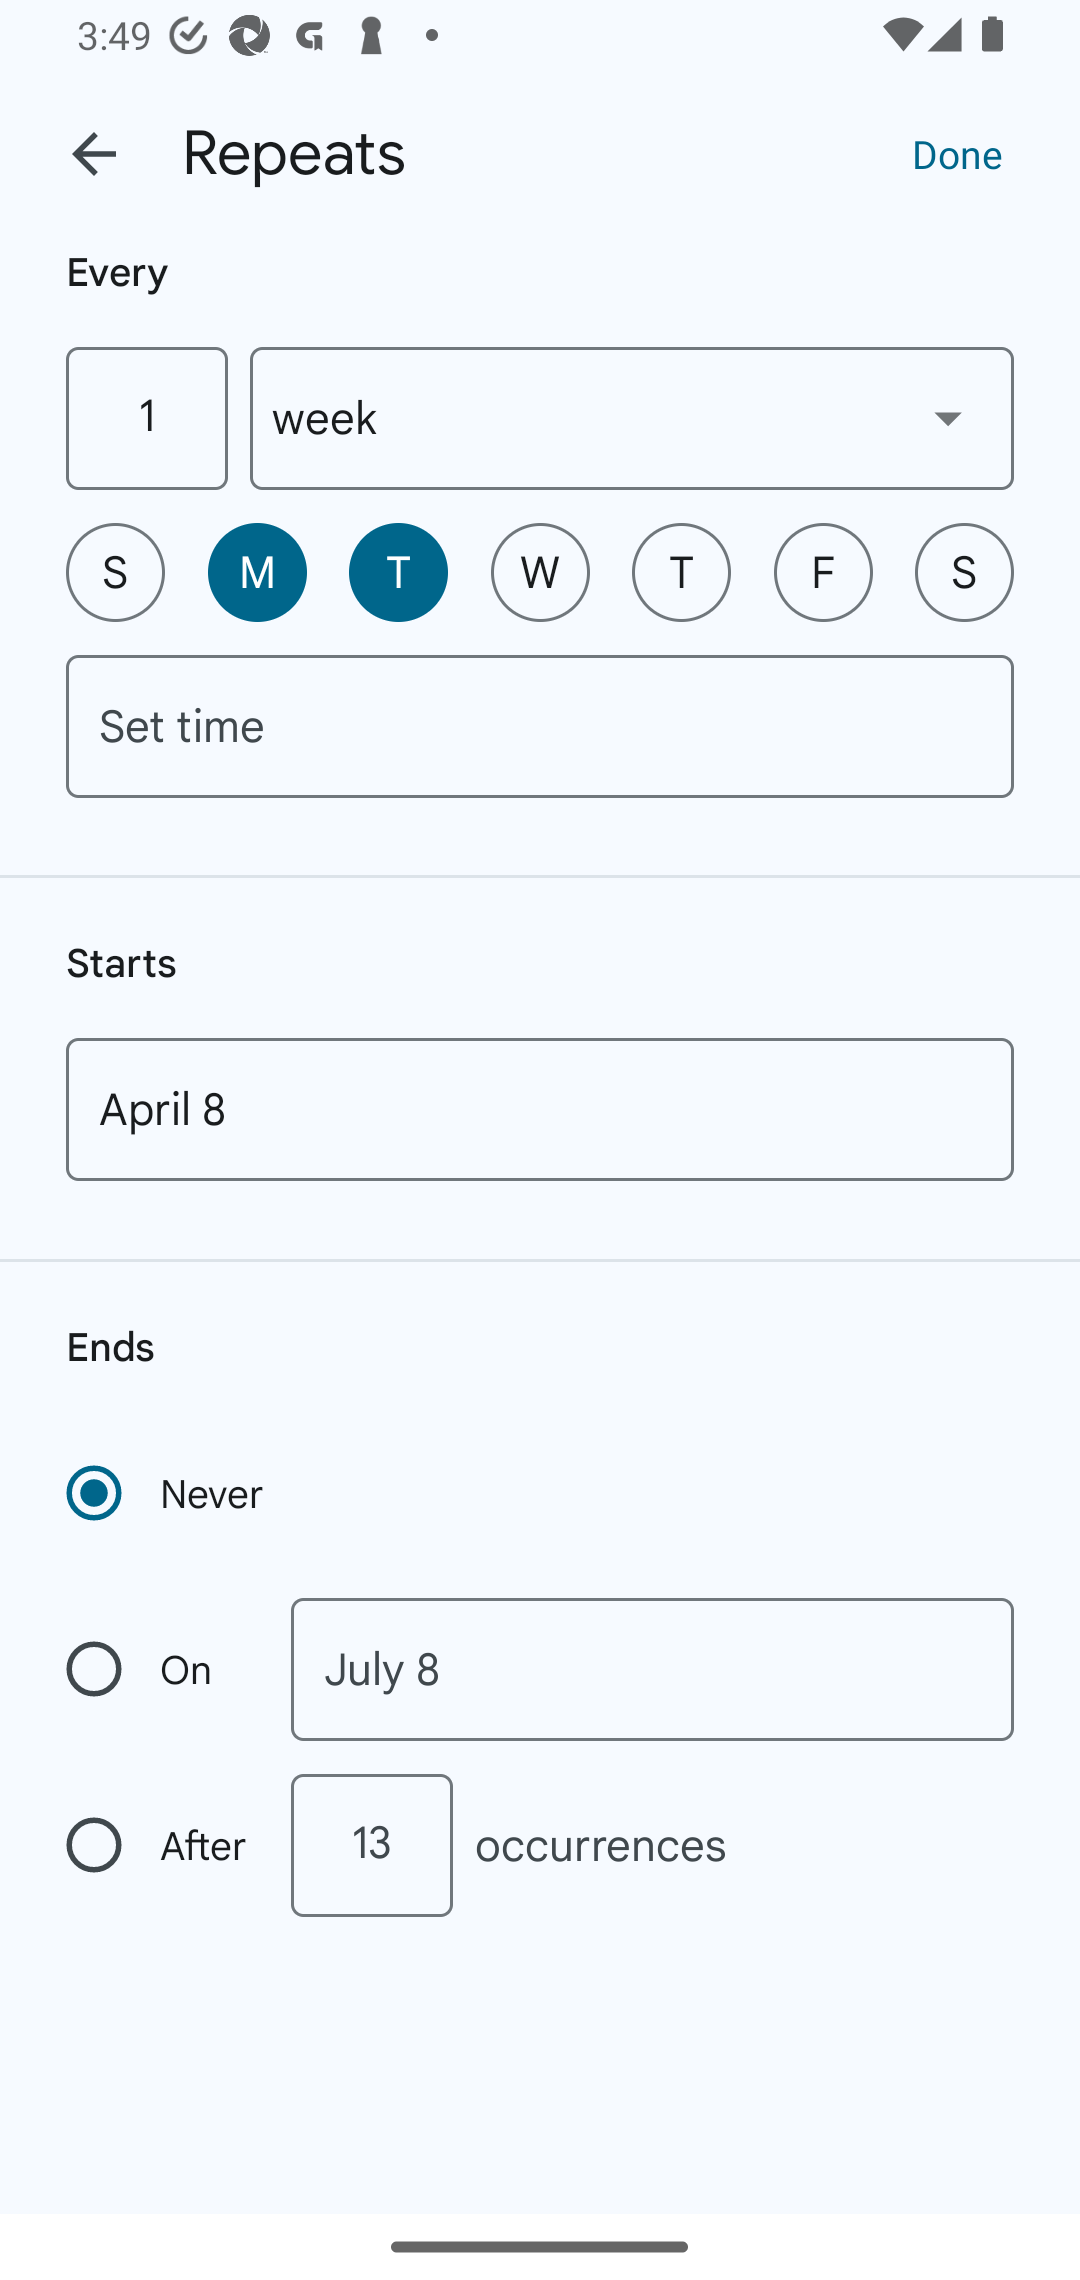 The height and width of the screenshot is (2280, 1080). Describe the element at coordinates (257, 572) in the screenshot. I see `M Monday, selected` at that location.